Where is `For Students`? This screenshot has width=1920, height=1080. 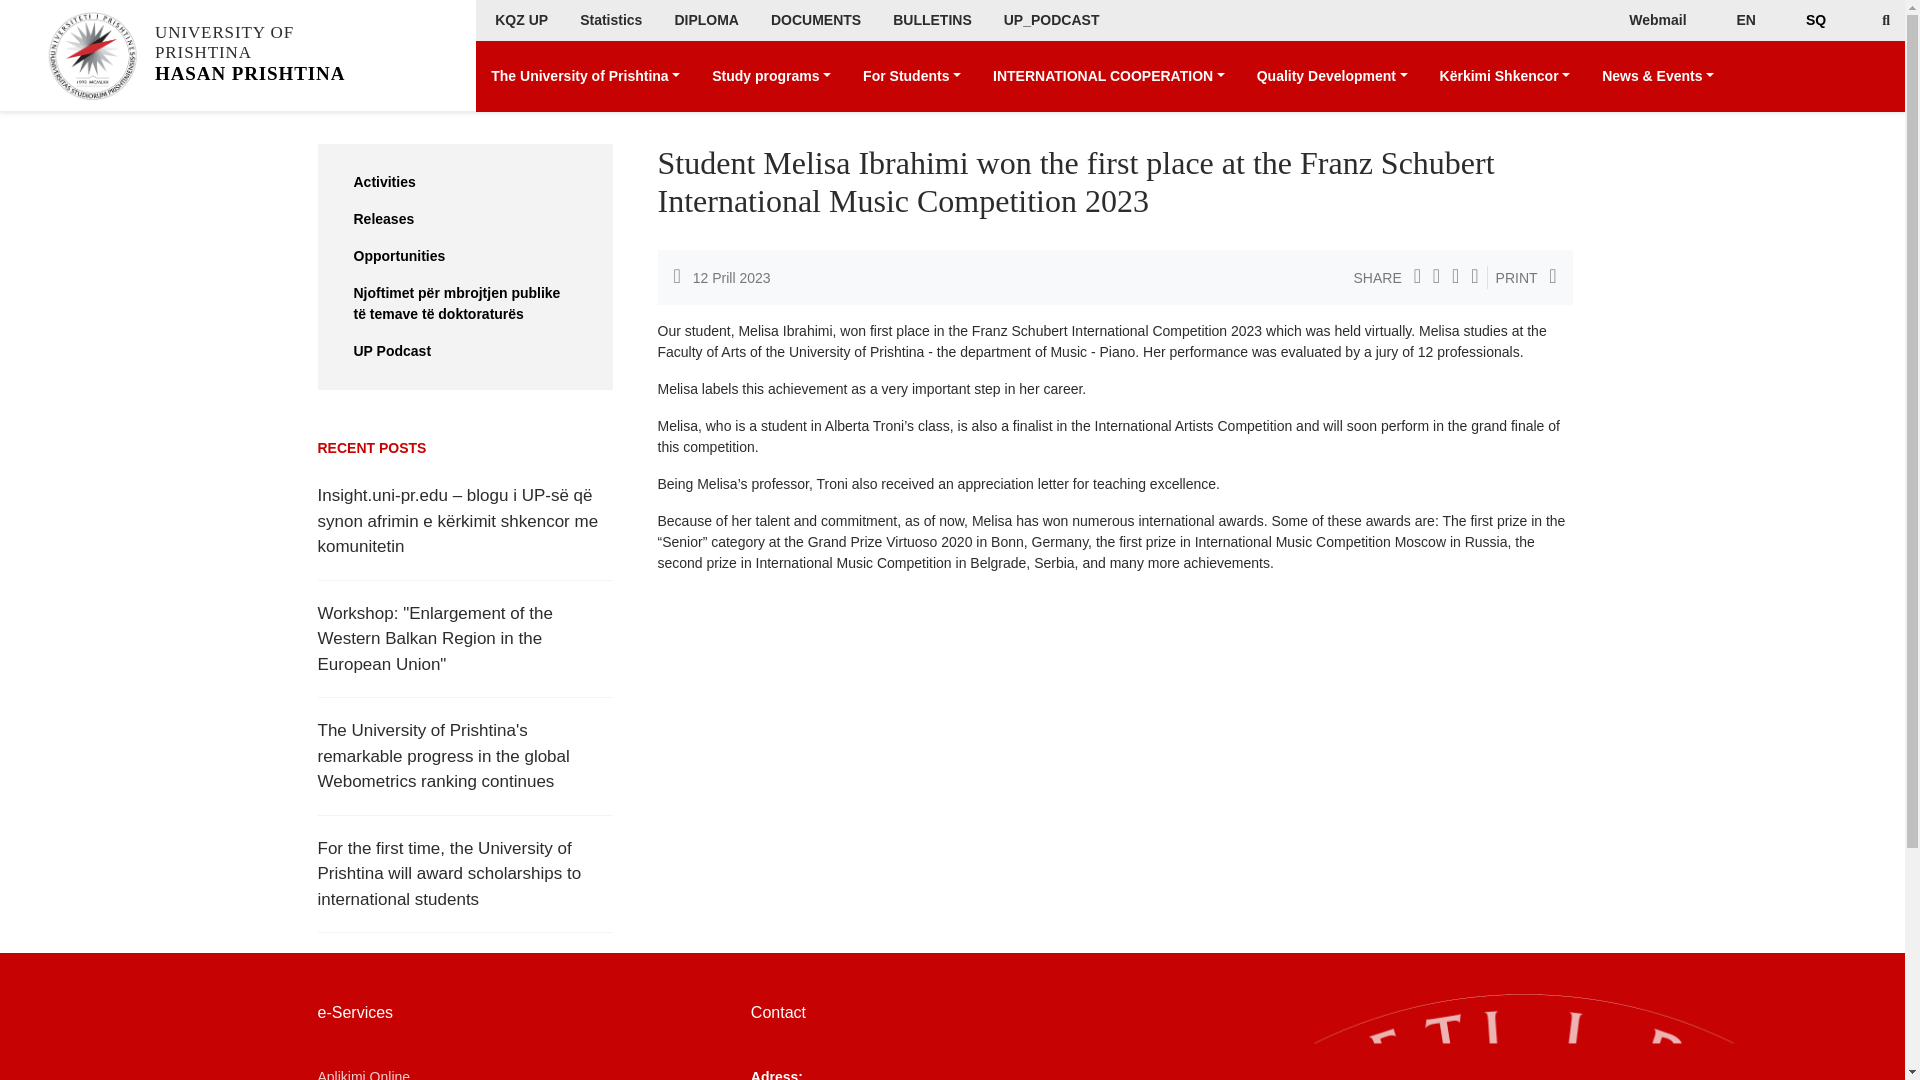
For Students is located at coordinates (912, 76).